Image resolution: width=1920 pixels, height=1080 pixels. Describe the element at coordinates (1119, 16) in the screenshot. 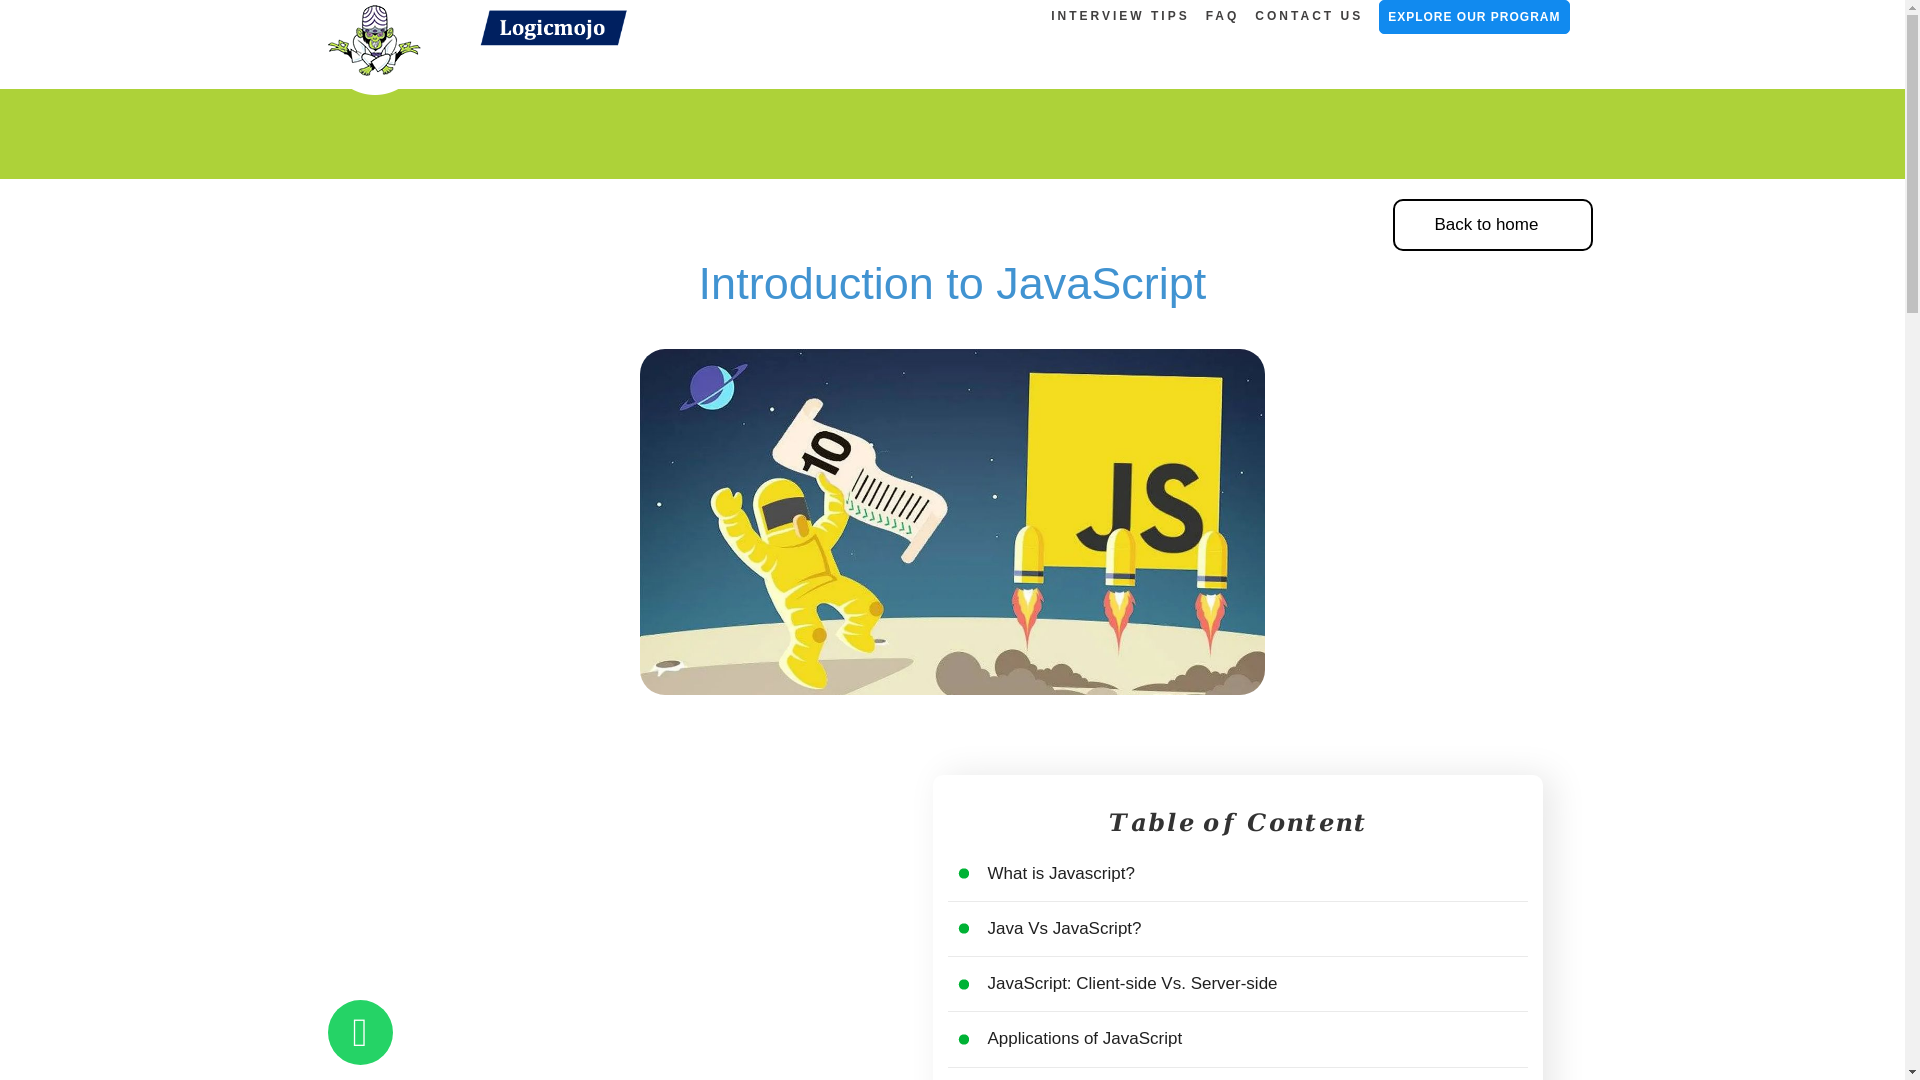

I see `INTERVIEW TIPS` at that location.